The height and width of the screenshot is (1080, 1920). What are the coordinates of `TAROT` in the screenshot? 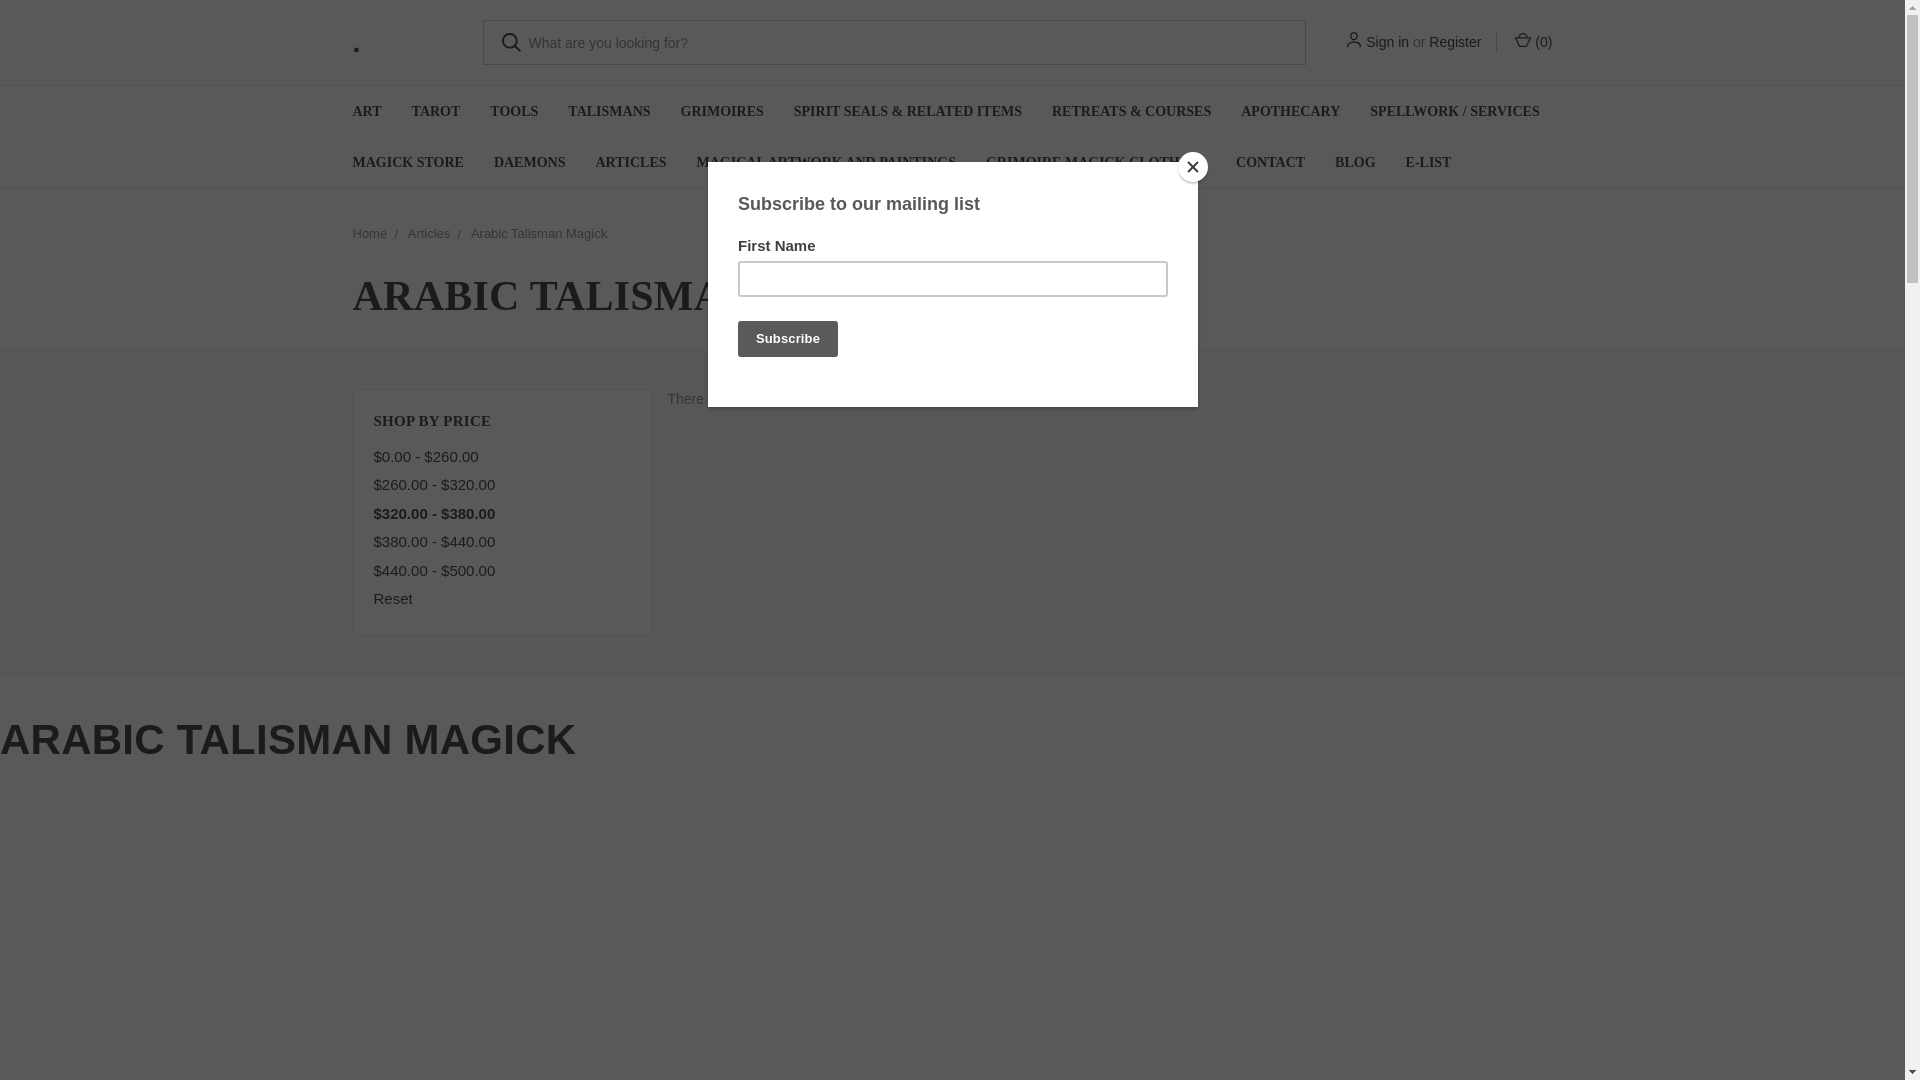 It's located at (436, 112).